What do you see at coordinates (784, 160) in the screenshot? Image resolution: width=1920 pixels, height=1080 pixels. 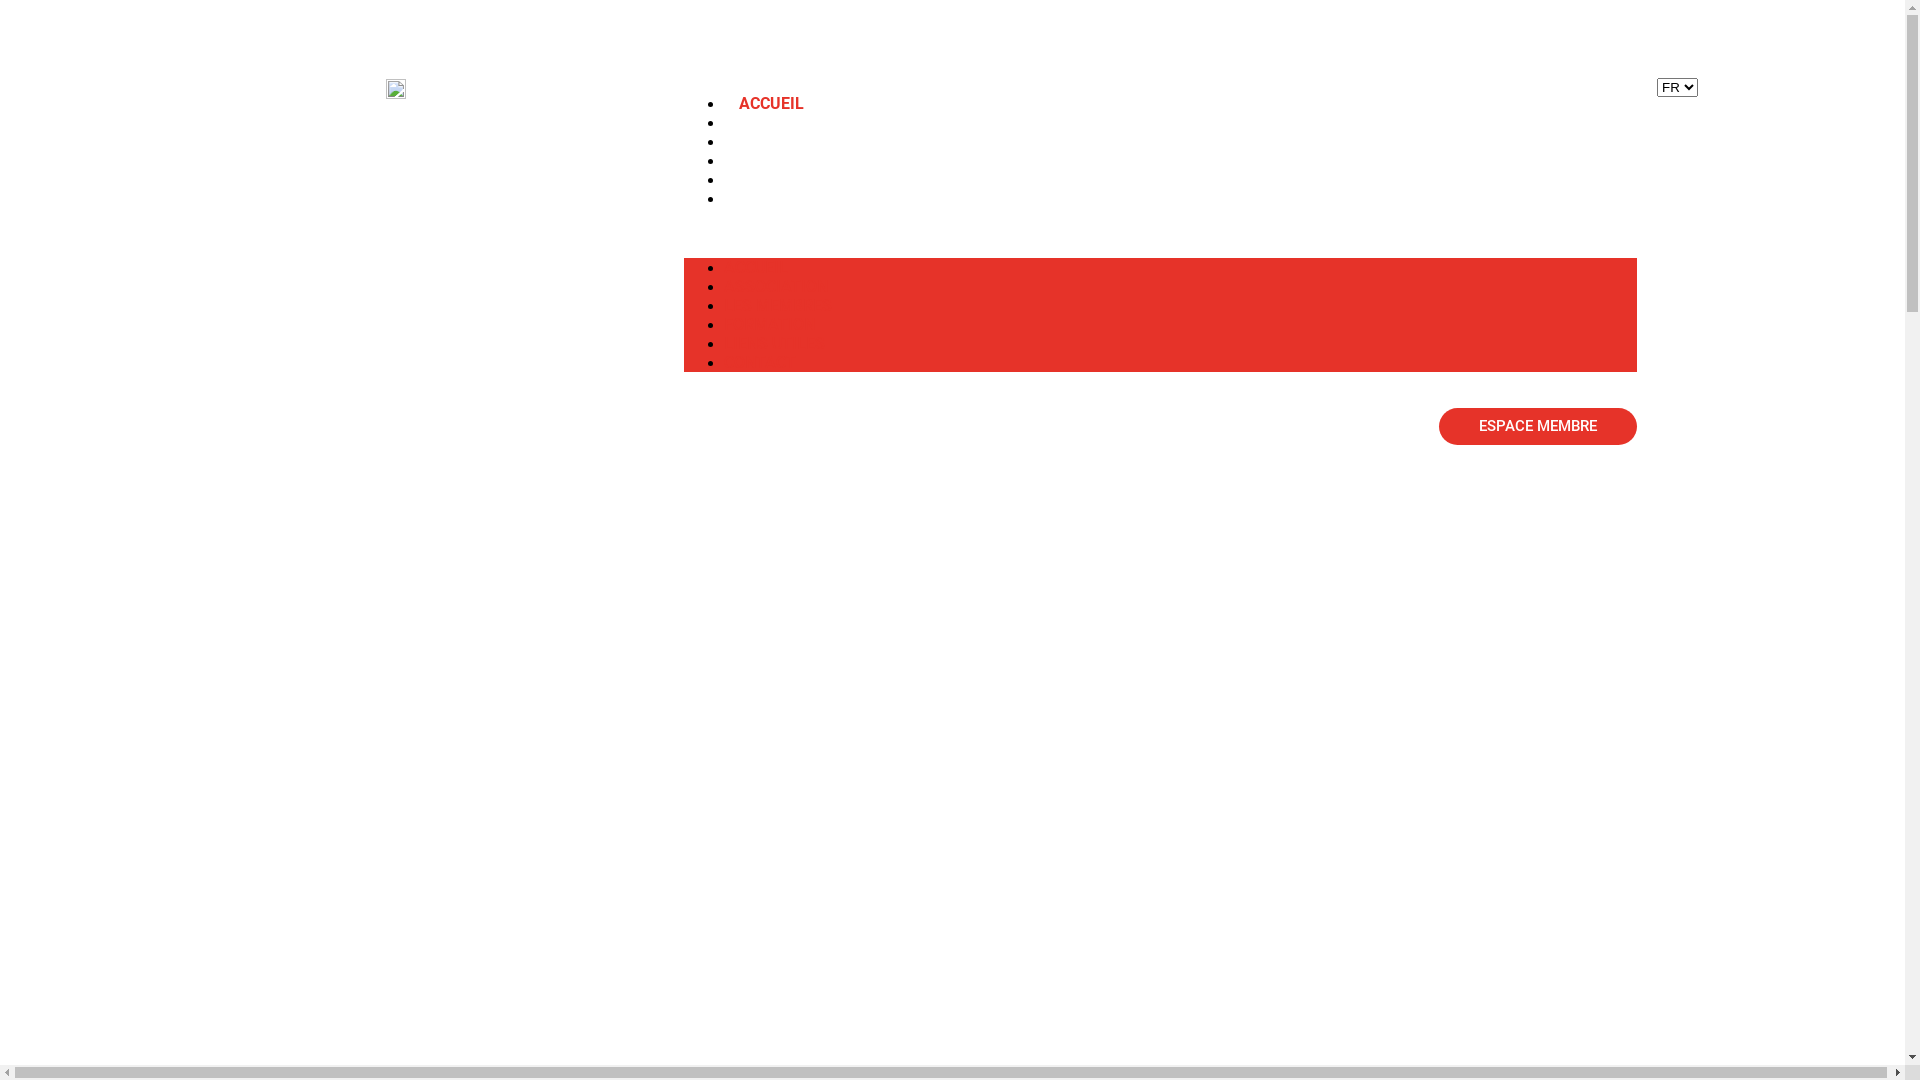 I see `FORMATION` at bounding box center [784, 160].